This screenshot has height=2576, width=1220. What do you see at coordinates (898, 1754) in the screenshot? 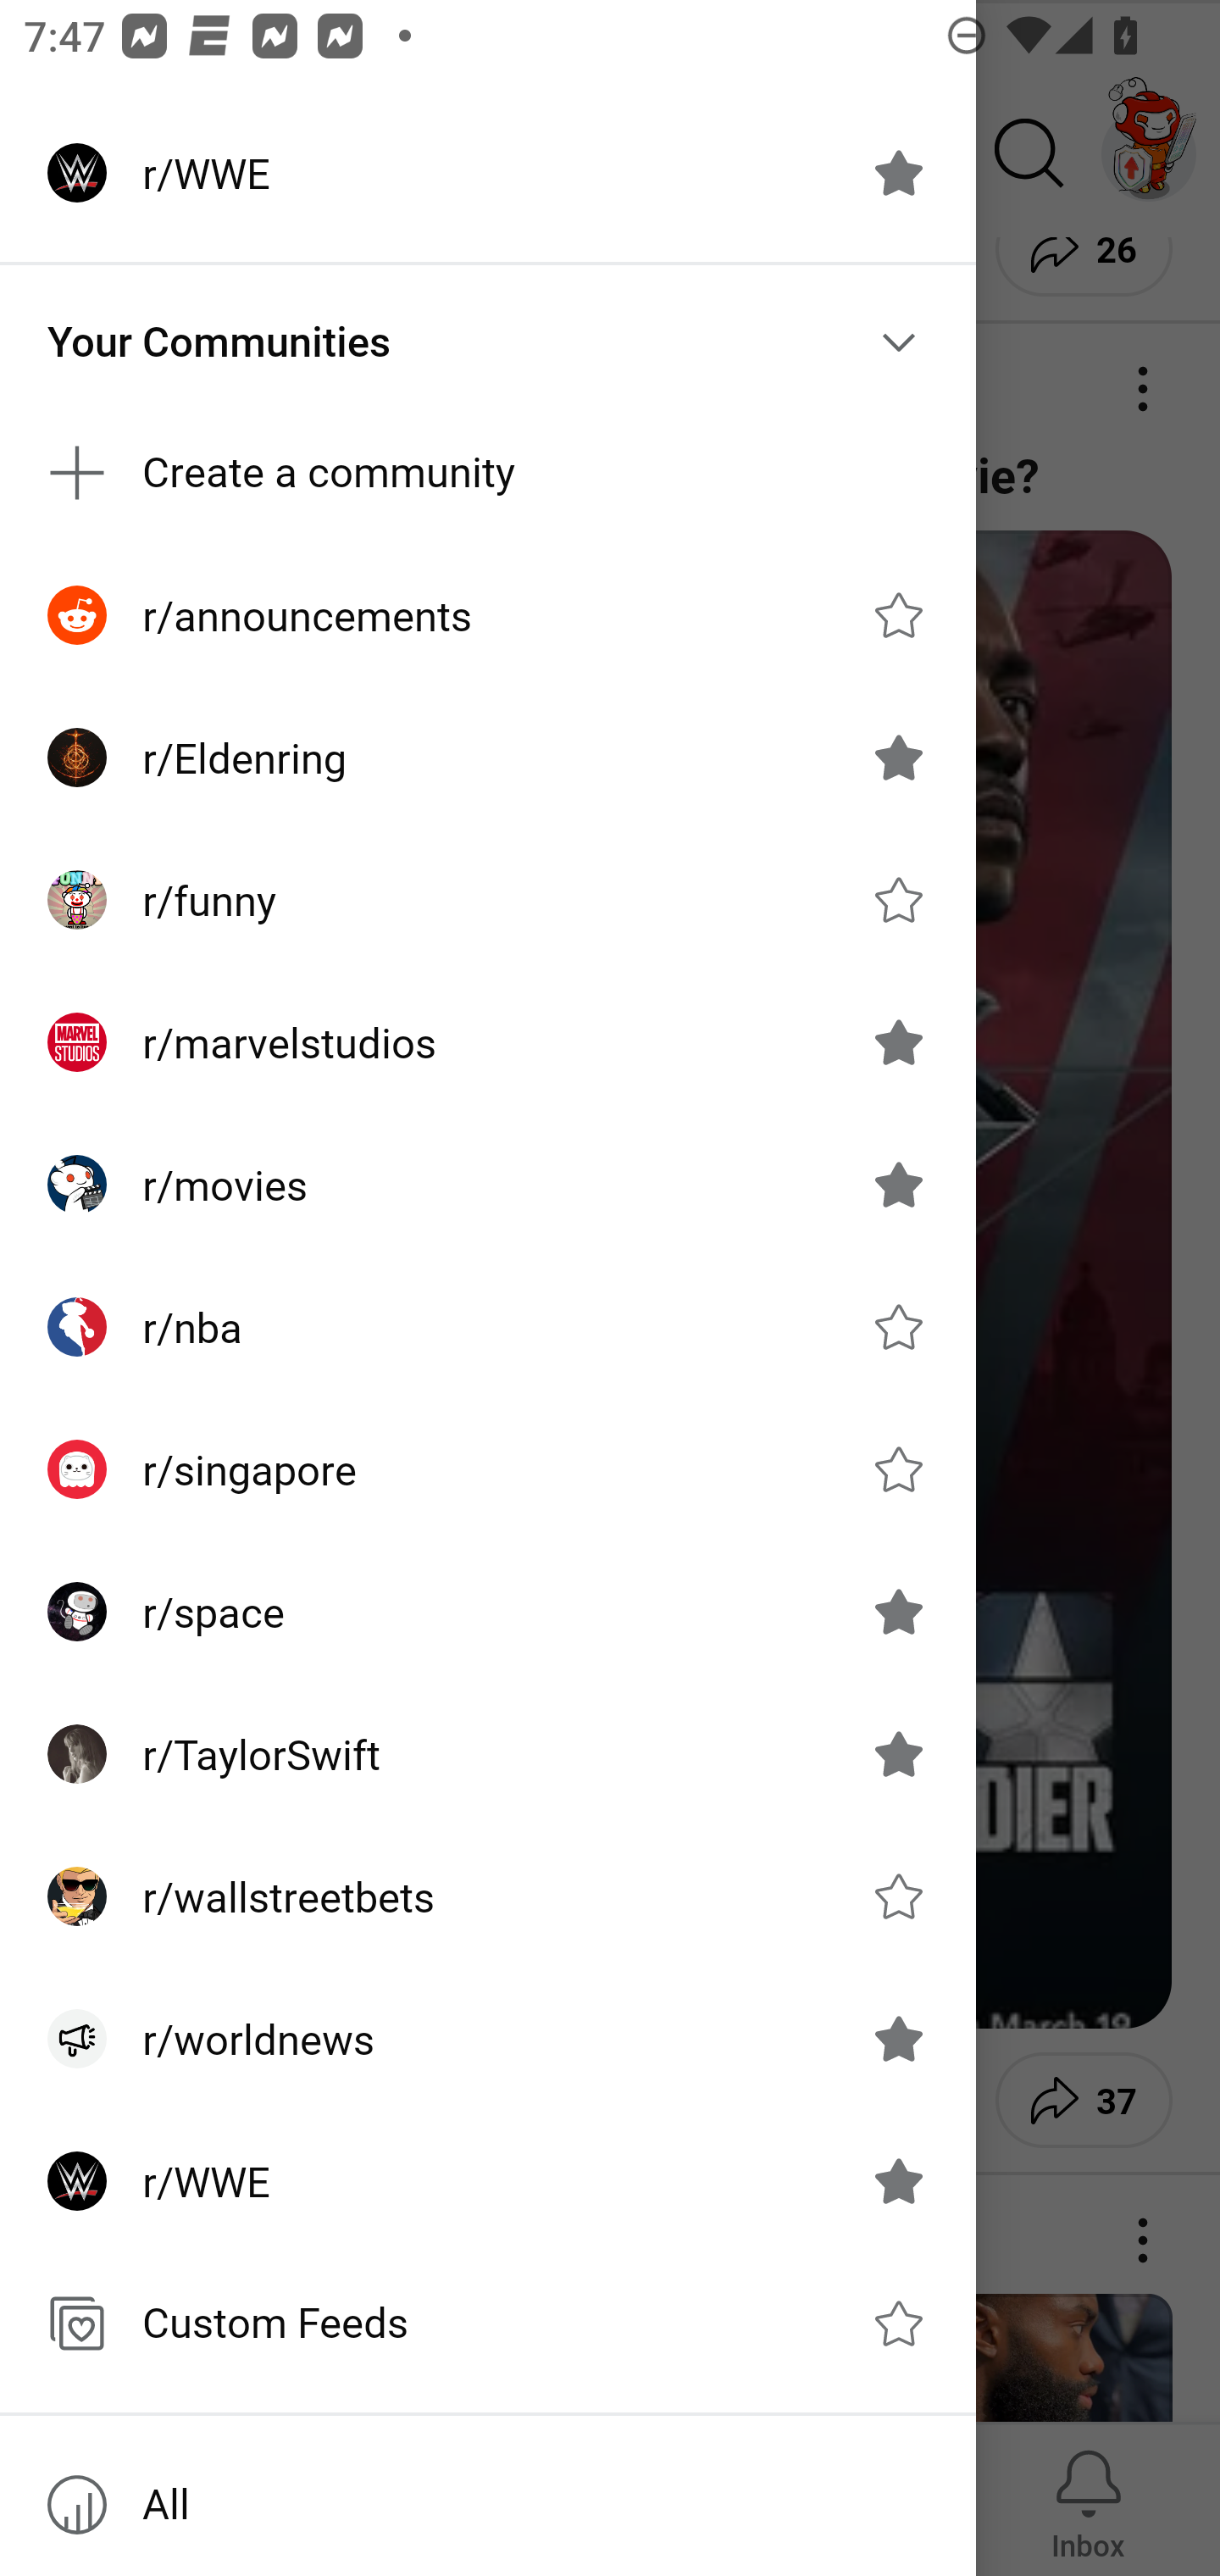
I see `Unfavorite r/TaylorSwift` at bounding box center [898, 1754].